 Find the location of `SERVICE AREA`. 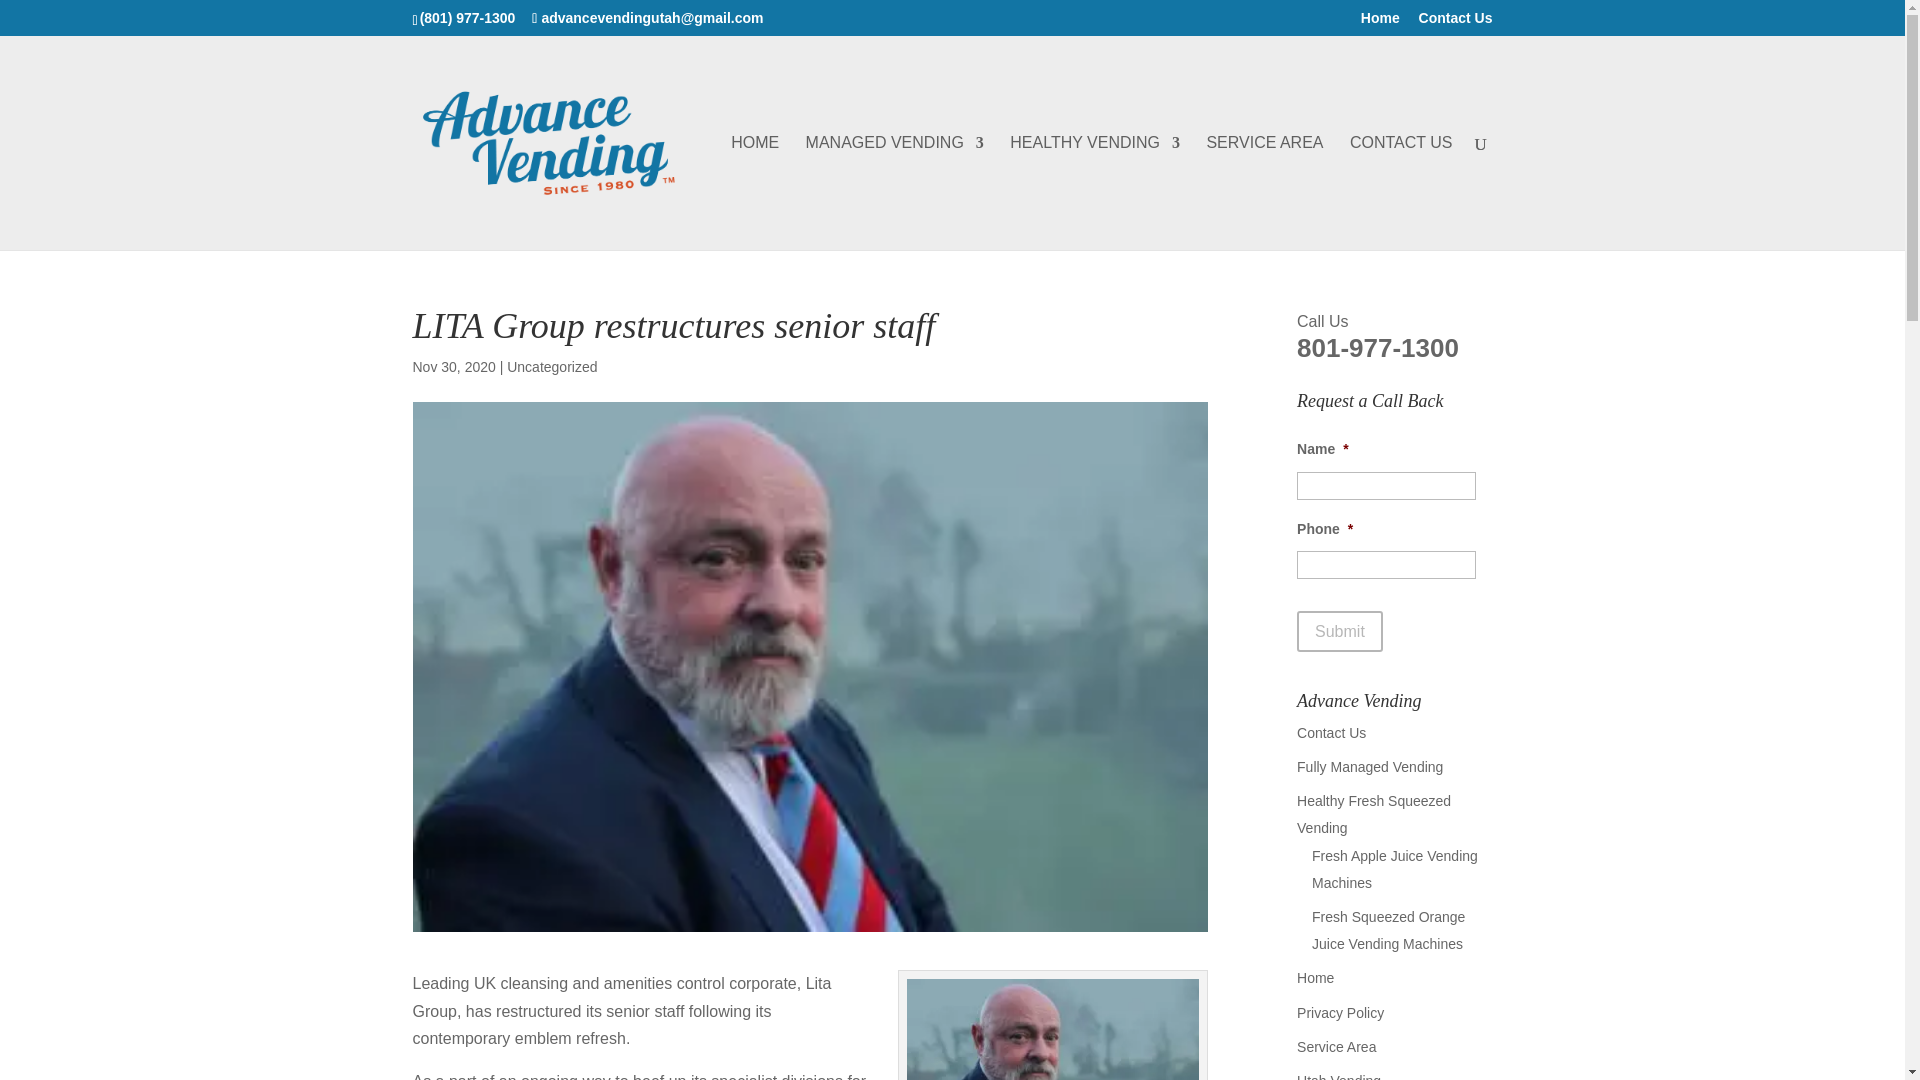

SERVICE AREA is located at coordinates (1264, 192).